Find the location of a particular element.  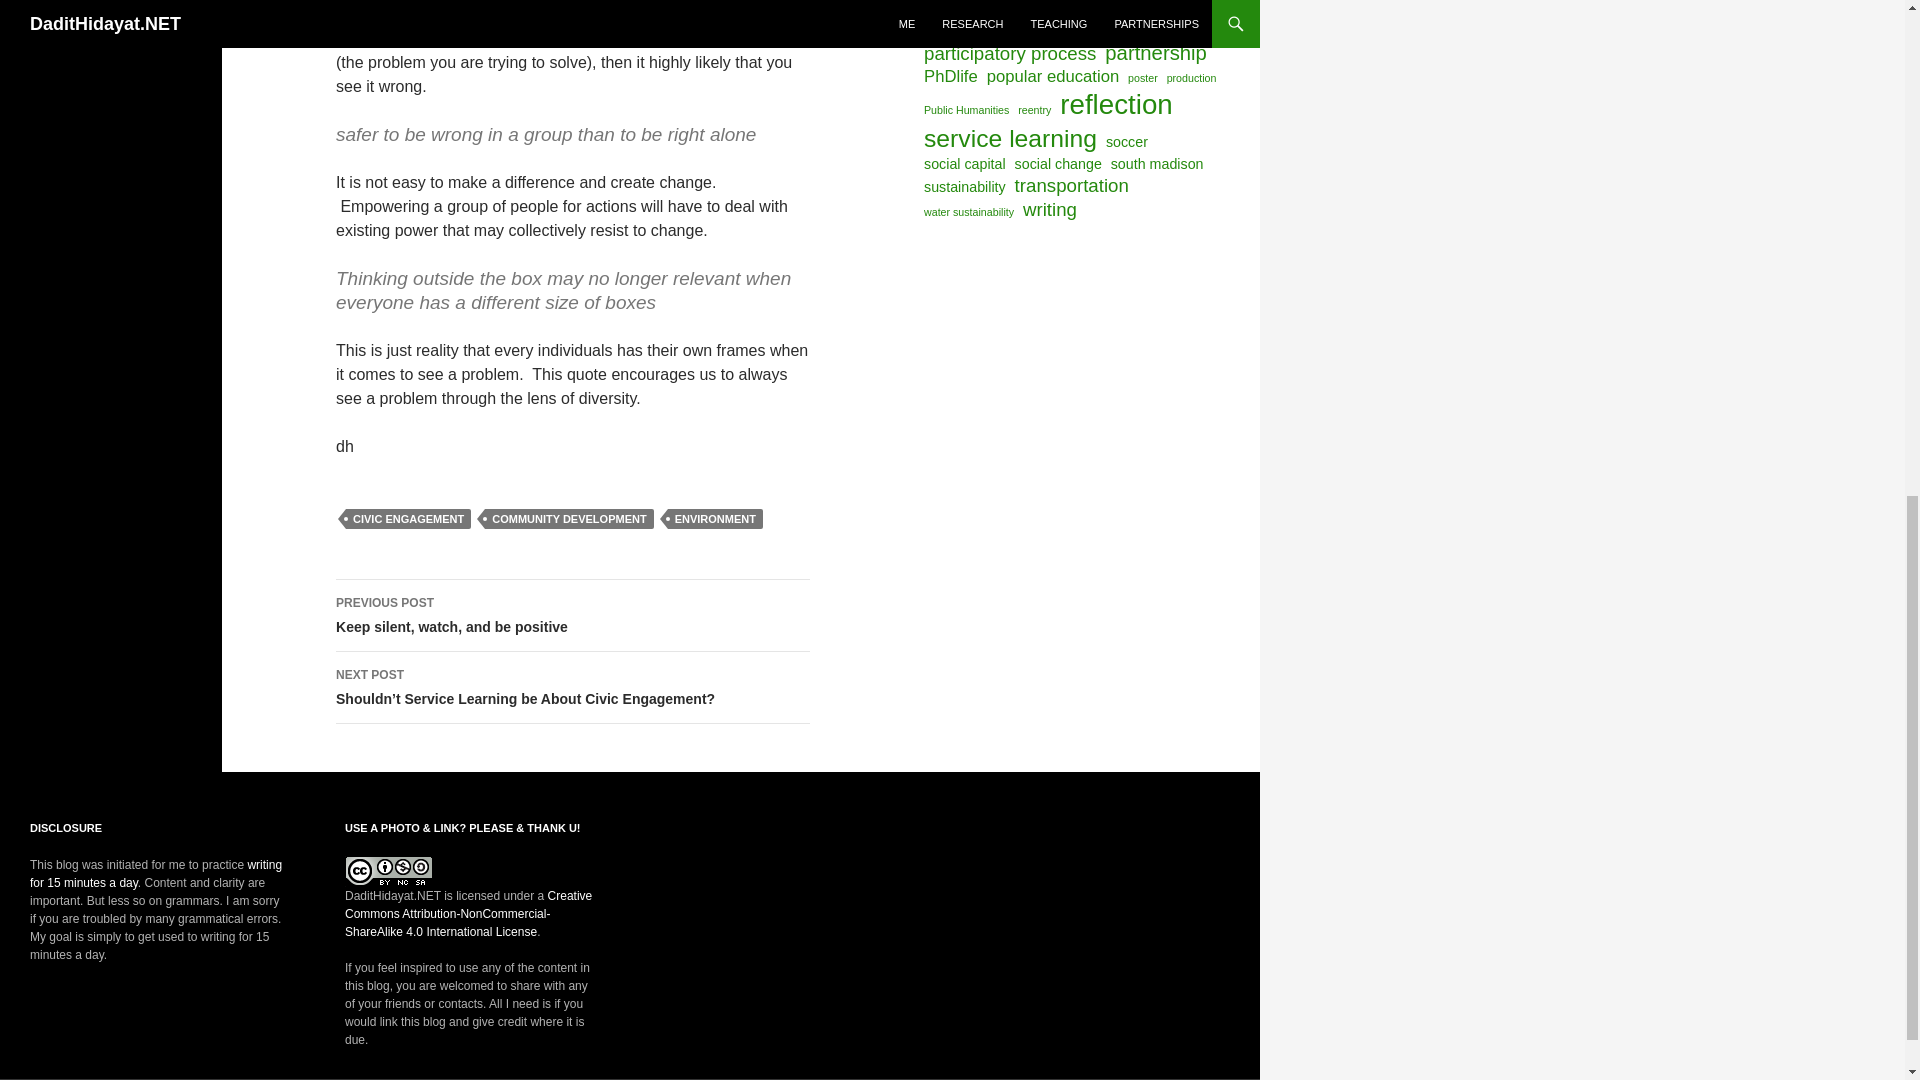

CIVIC ENGAGEMENT is located at coordinates (408, 518).